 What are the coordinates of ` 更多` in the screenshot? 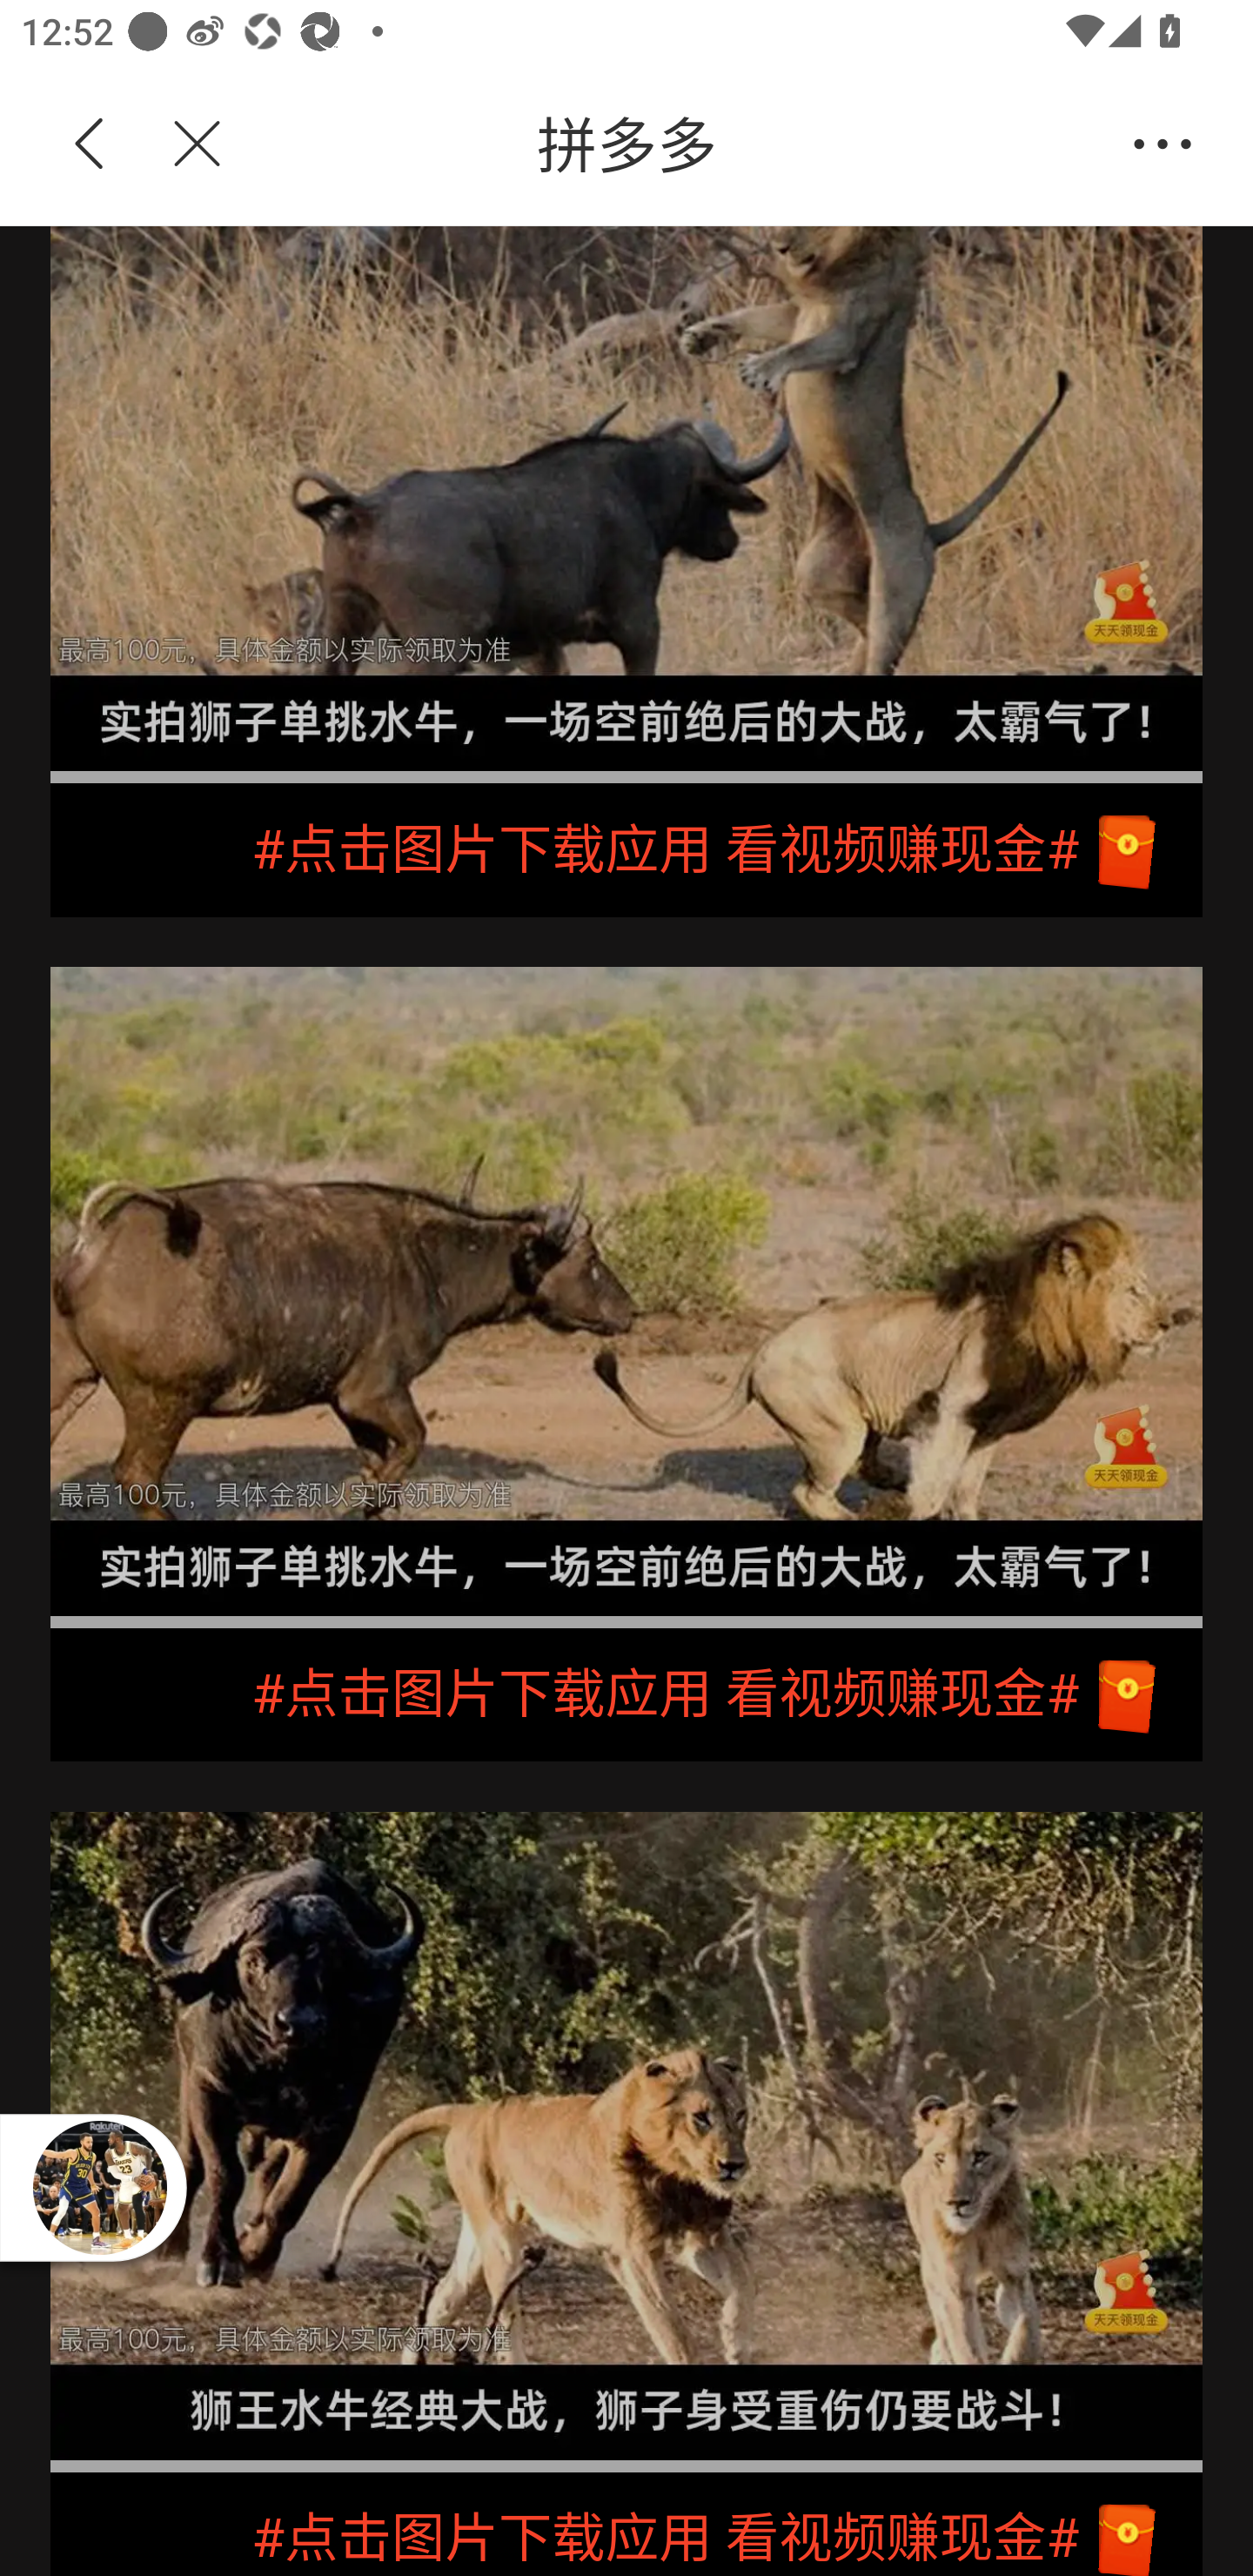 It's located at (1163, 144).